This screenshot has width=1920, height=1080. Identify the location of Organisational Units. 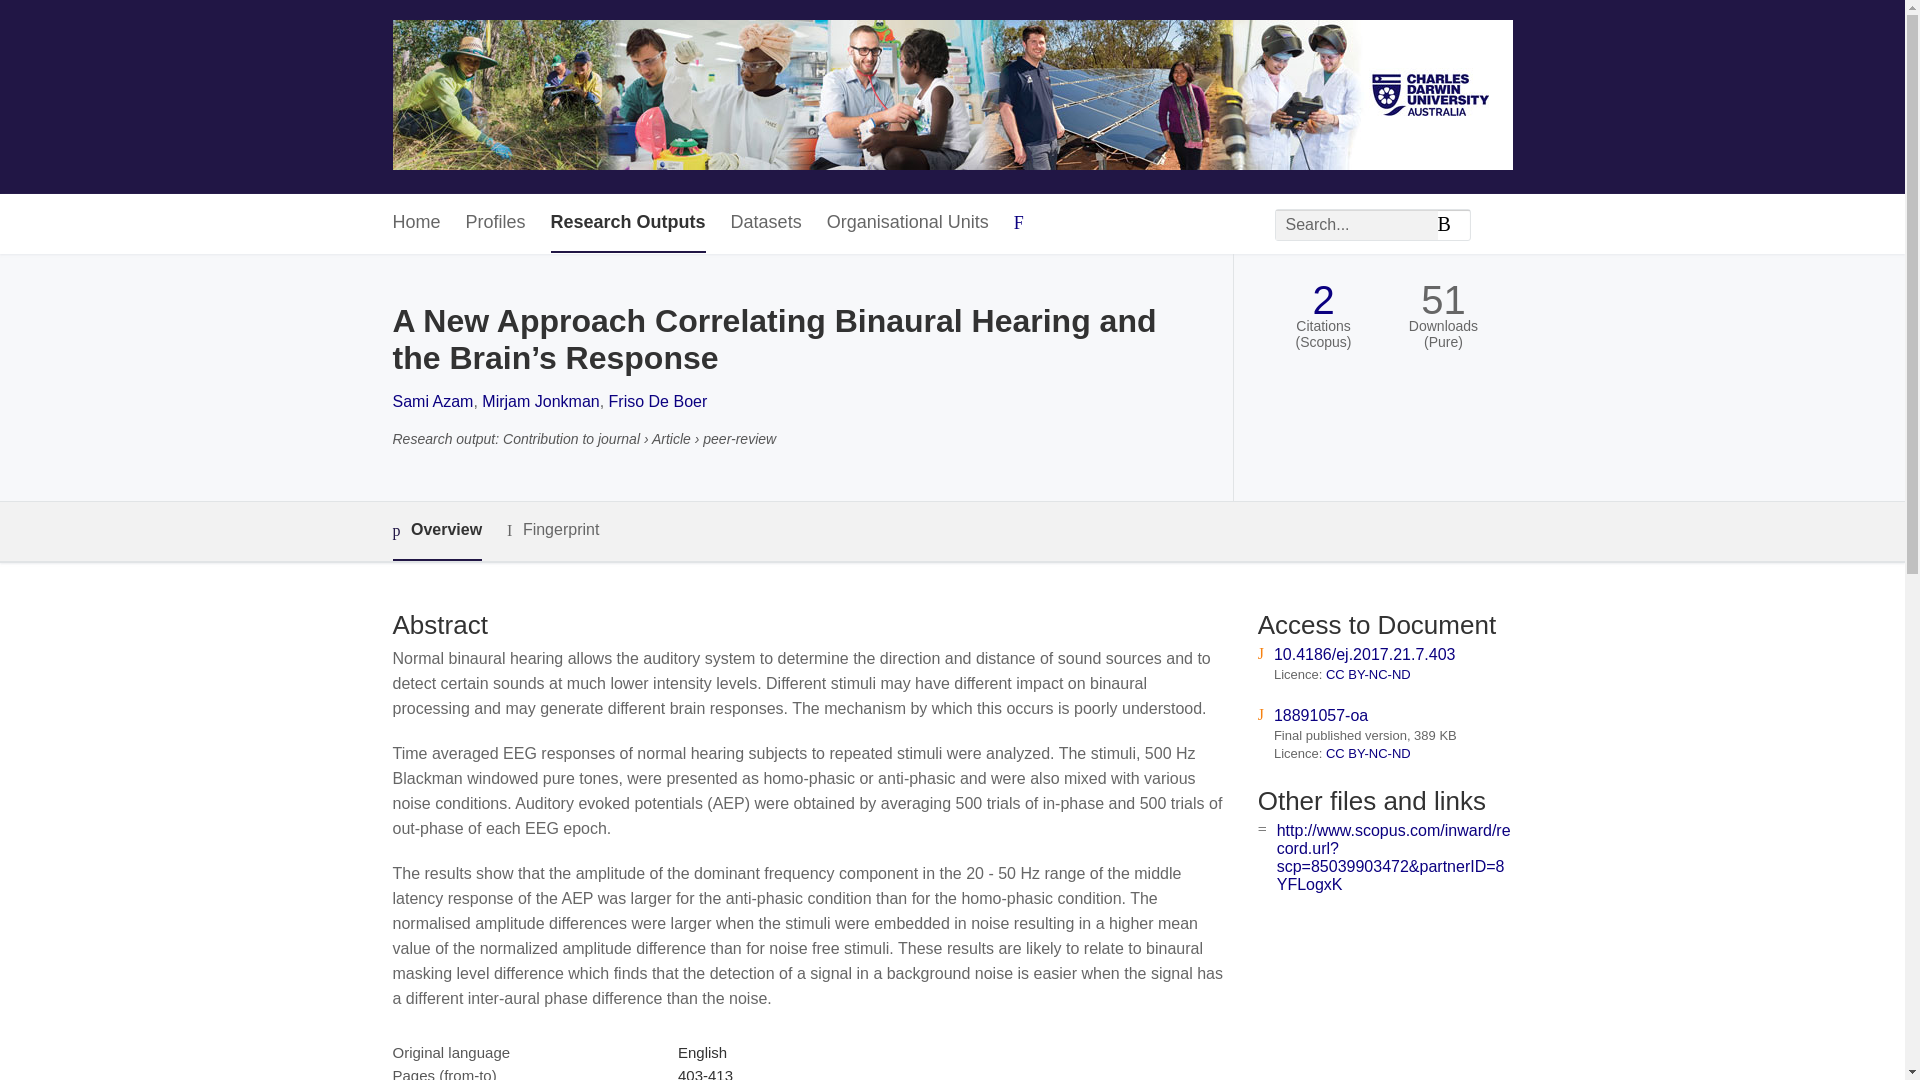
(908, 223).